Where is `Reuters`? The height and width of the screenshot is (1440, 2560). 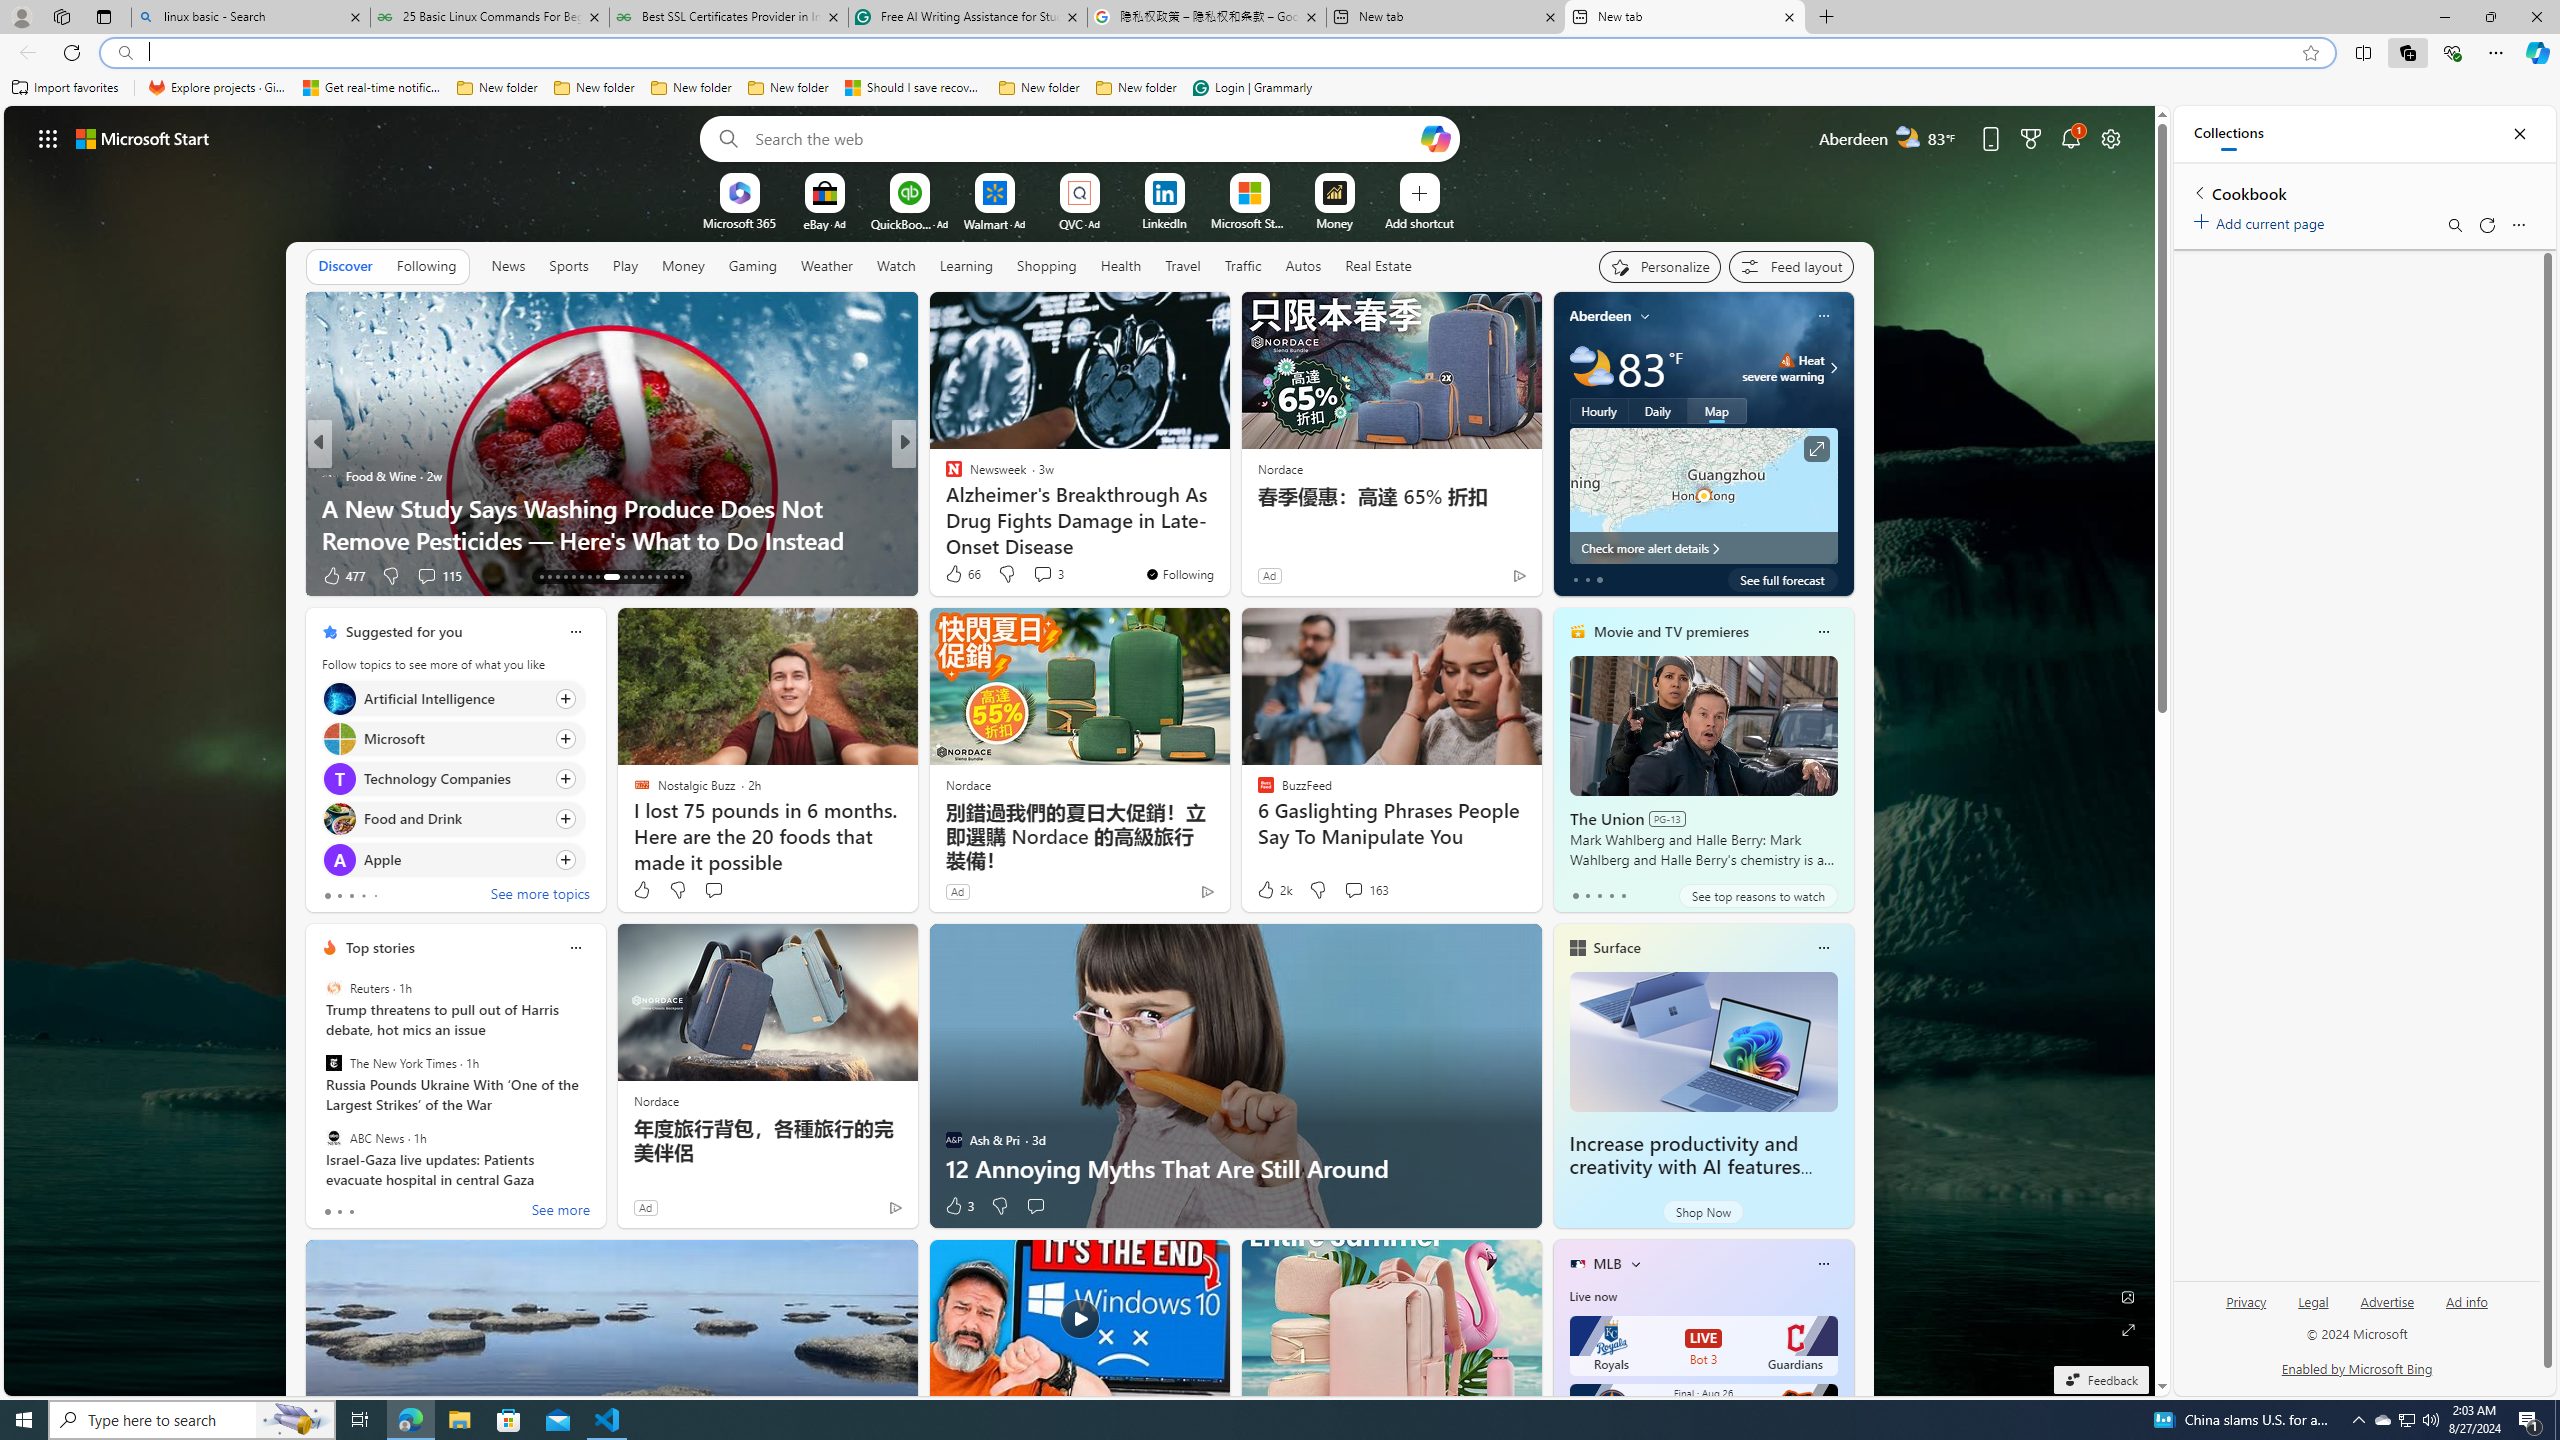 Reuters is located at coordinates (334, 988).